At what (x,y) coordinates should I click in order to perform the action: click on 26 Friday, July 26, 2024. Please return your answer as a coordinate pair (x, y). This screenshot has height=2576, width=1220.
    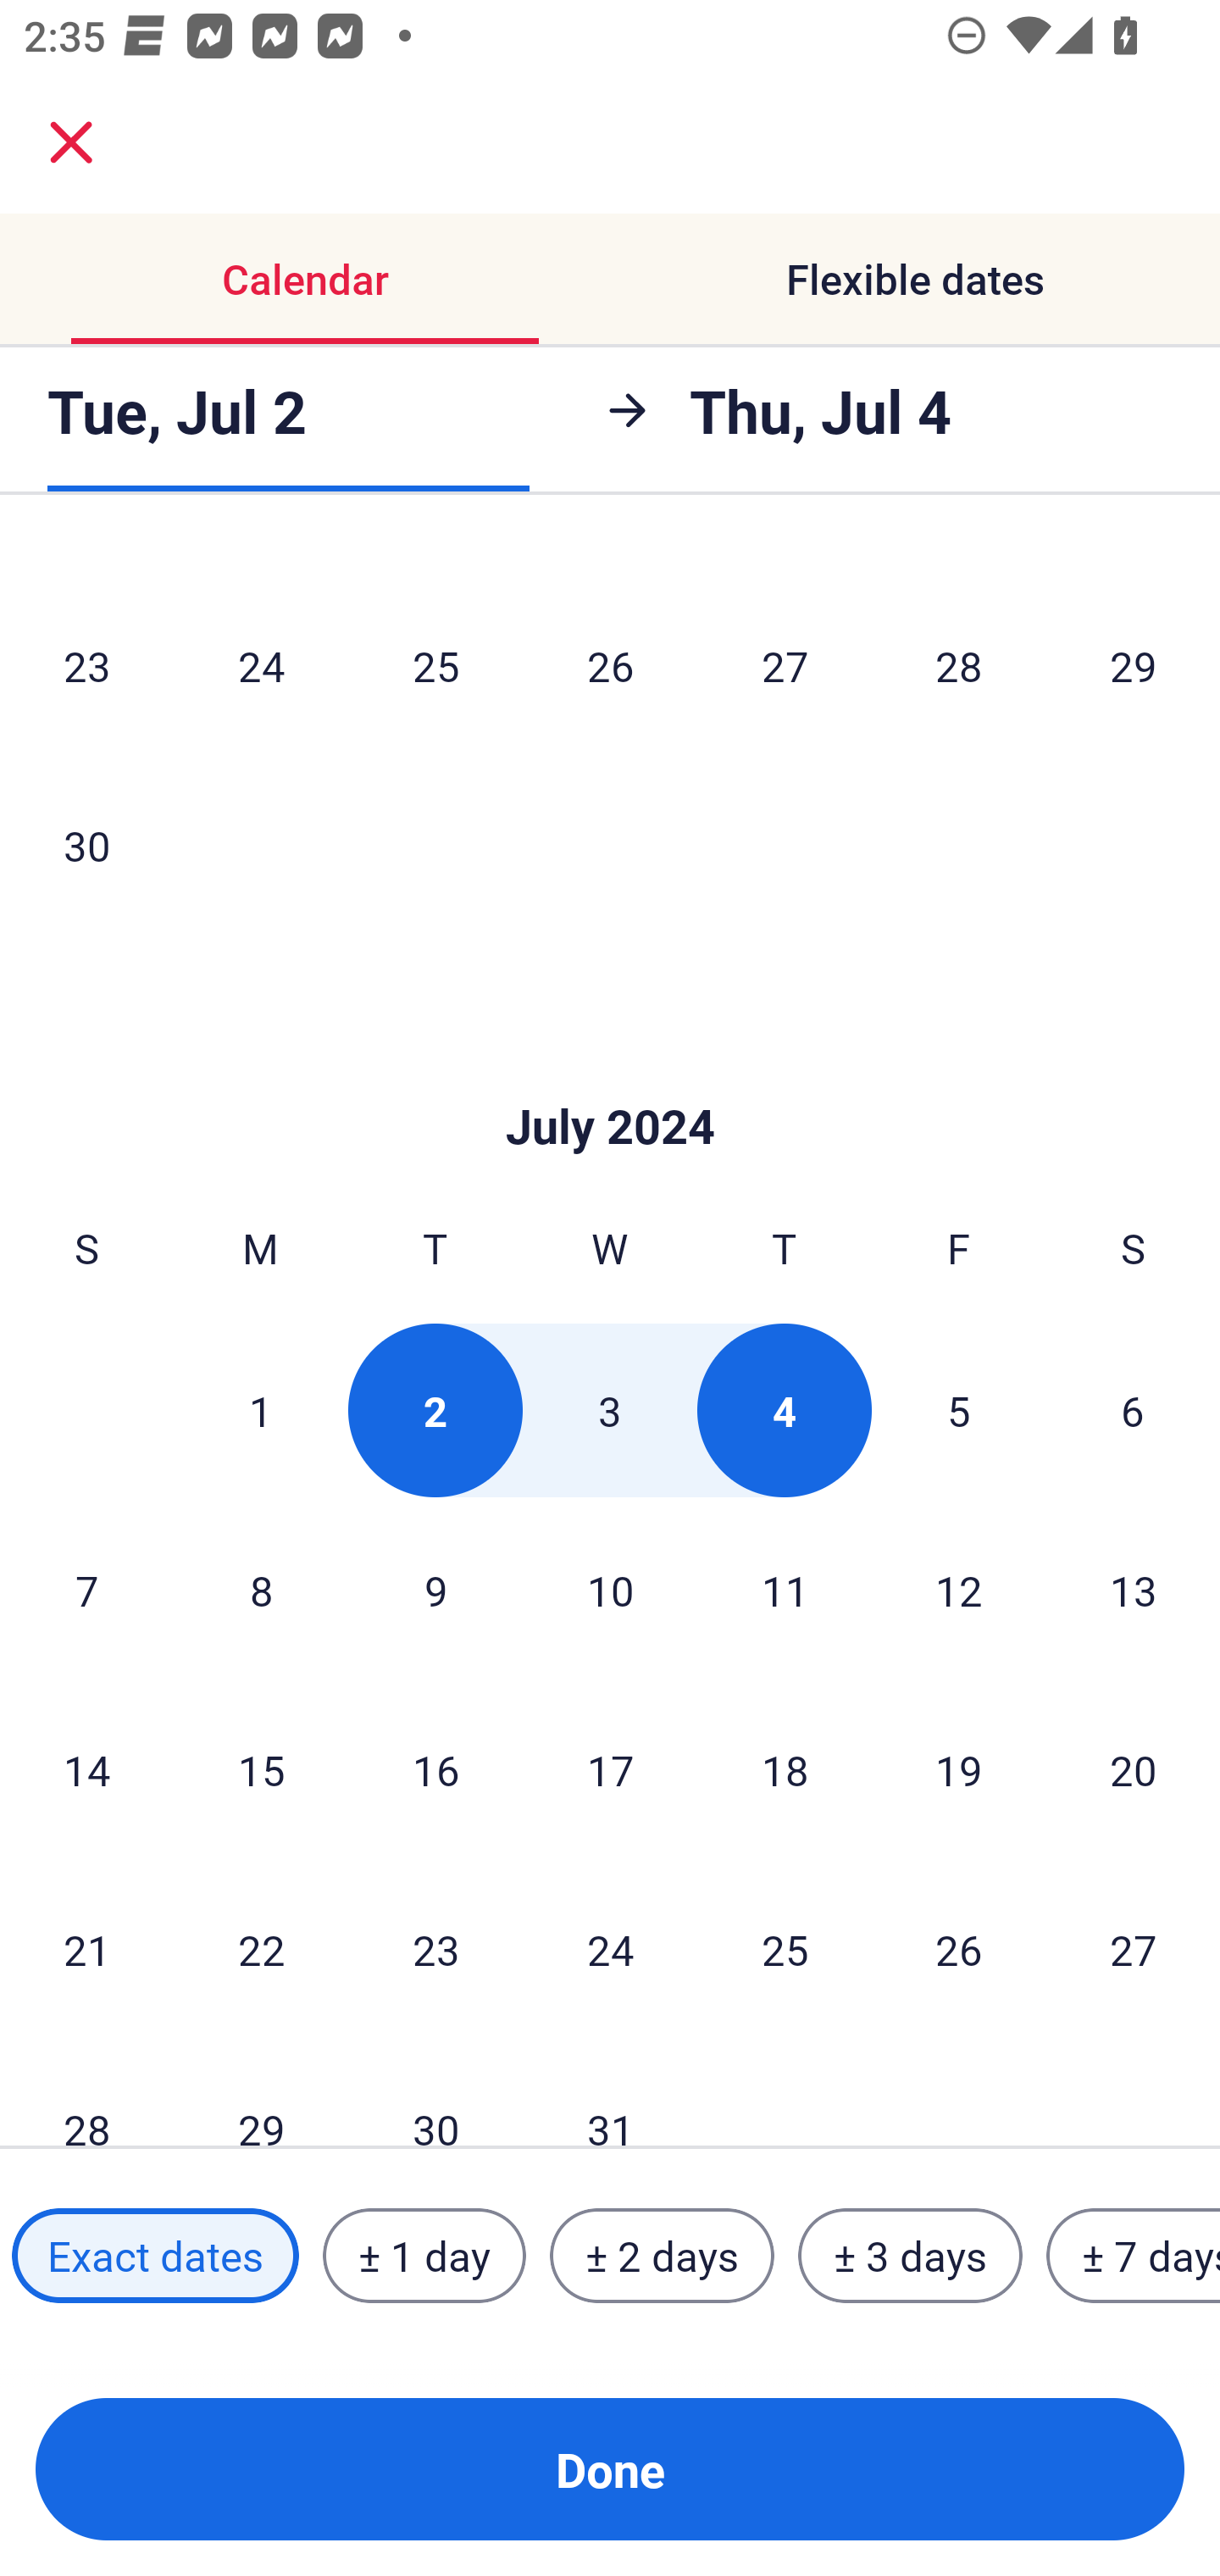
    Looking at the image, I should click on (959, 1948).